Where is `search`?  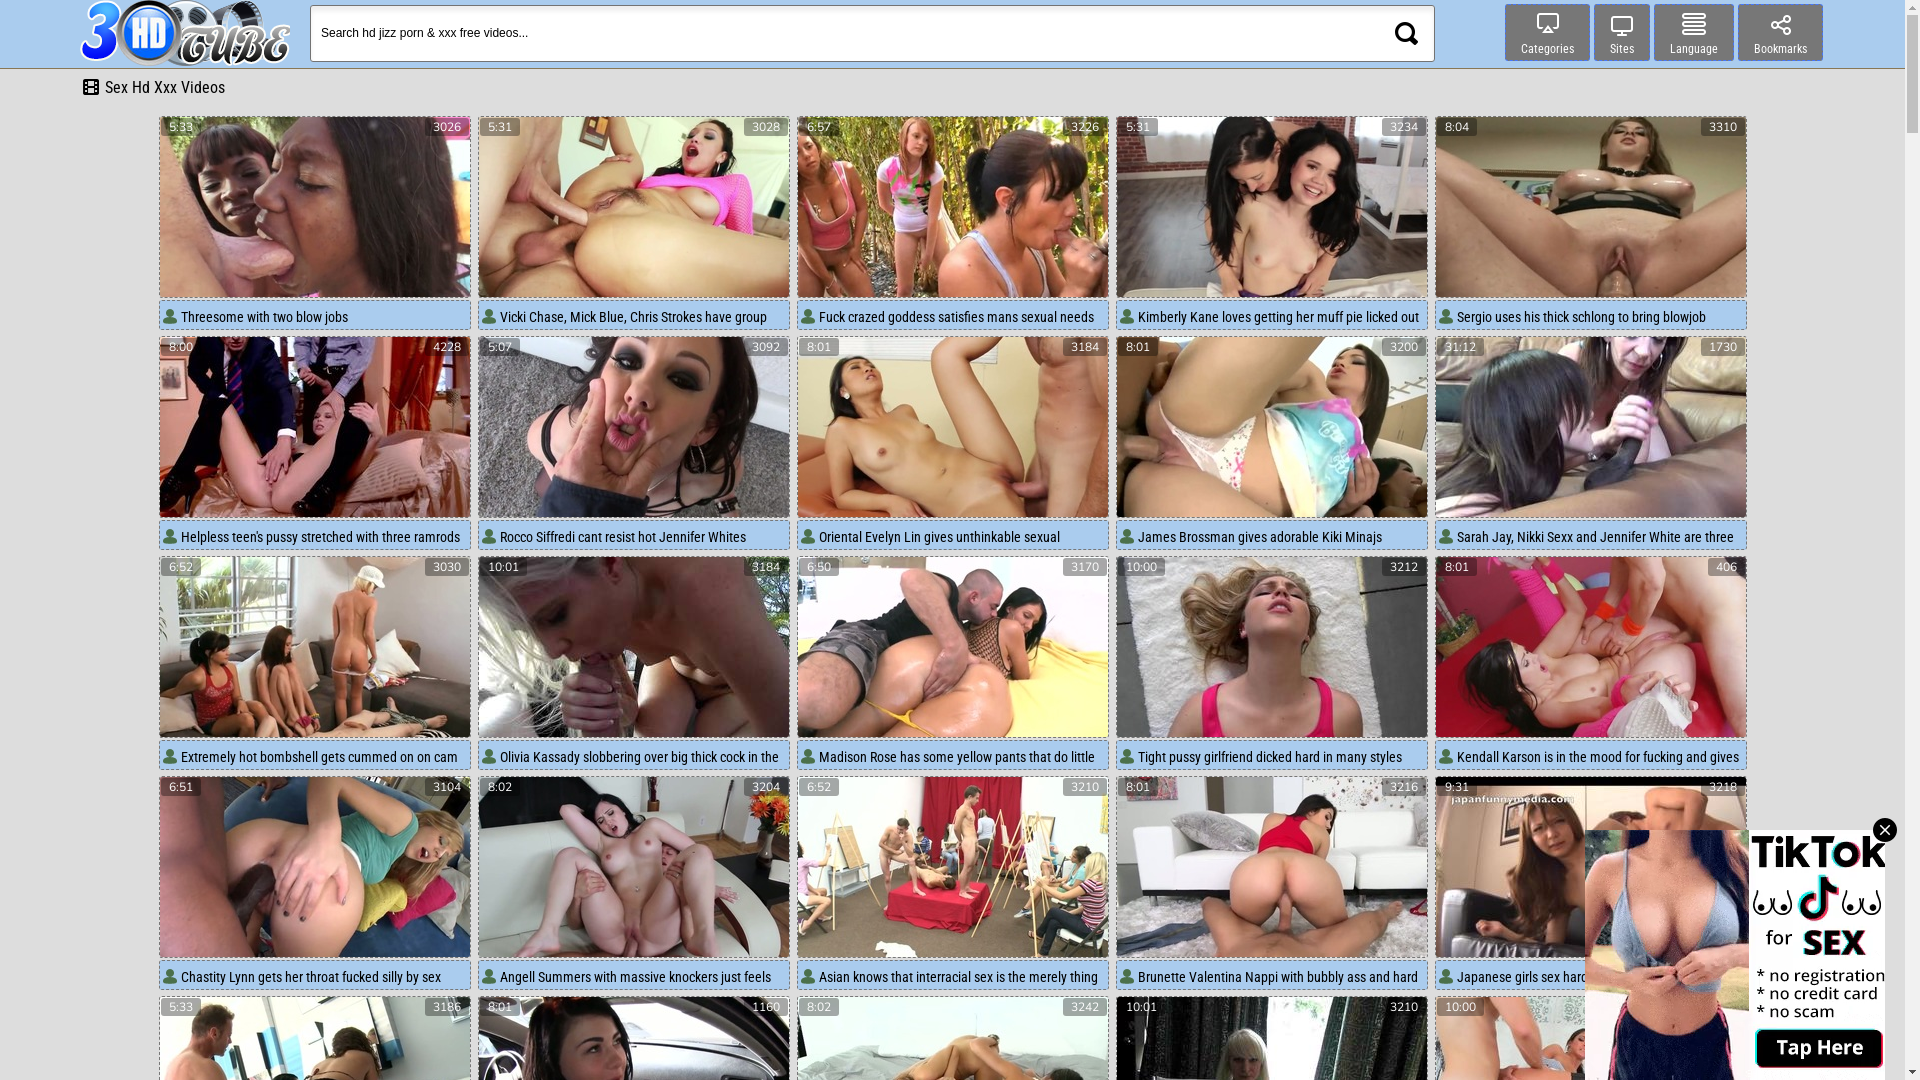
search is located at coordinates (1406, 34).